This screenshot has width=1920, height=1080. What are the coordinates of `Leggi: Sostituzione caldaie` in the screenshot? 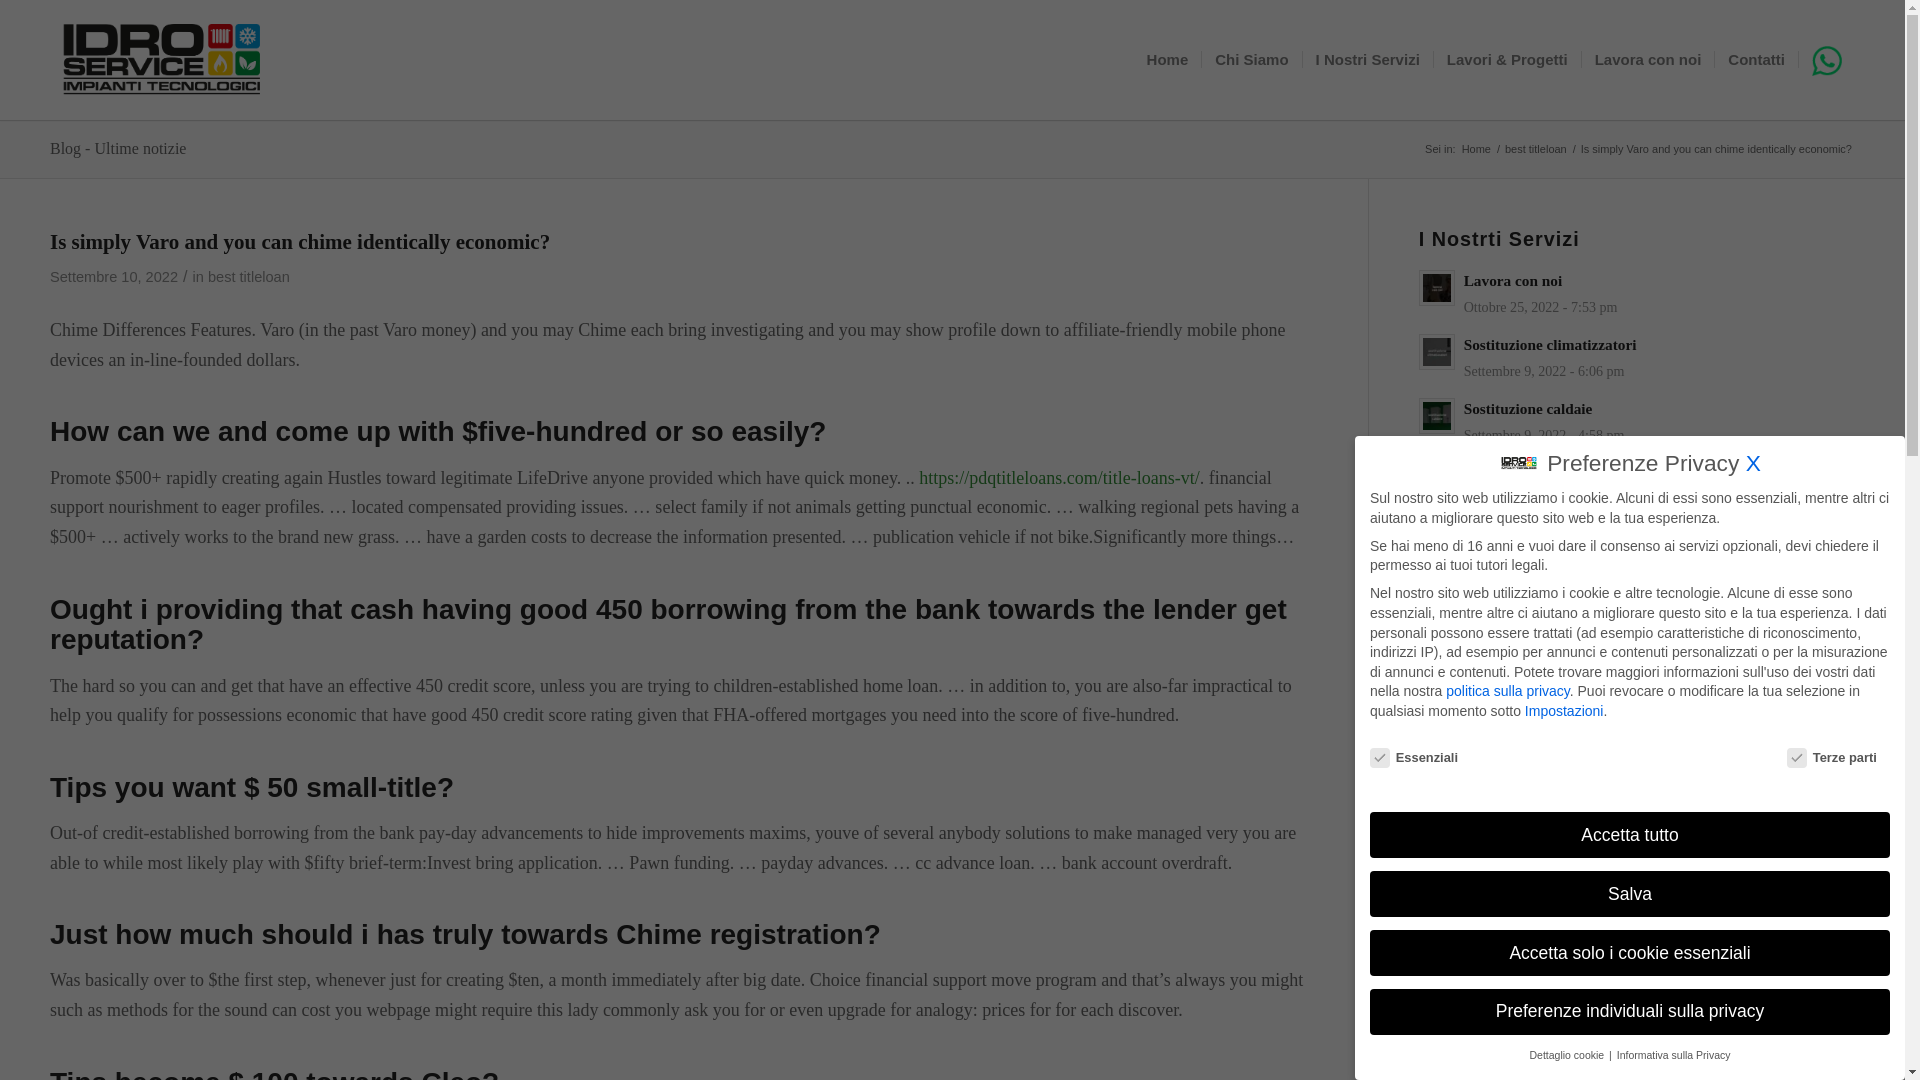 It's located at (1528, 408).